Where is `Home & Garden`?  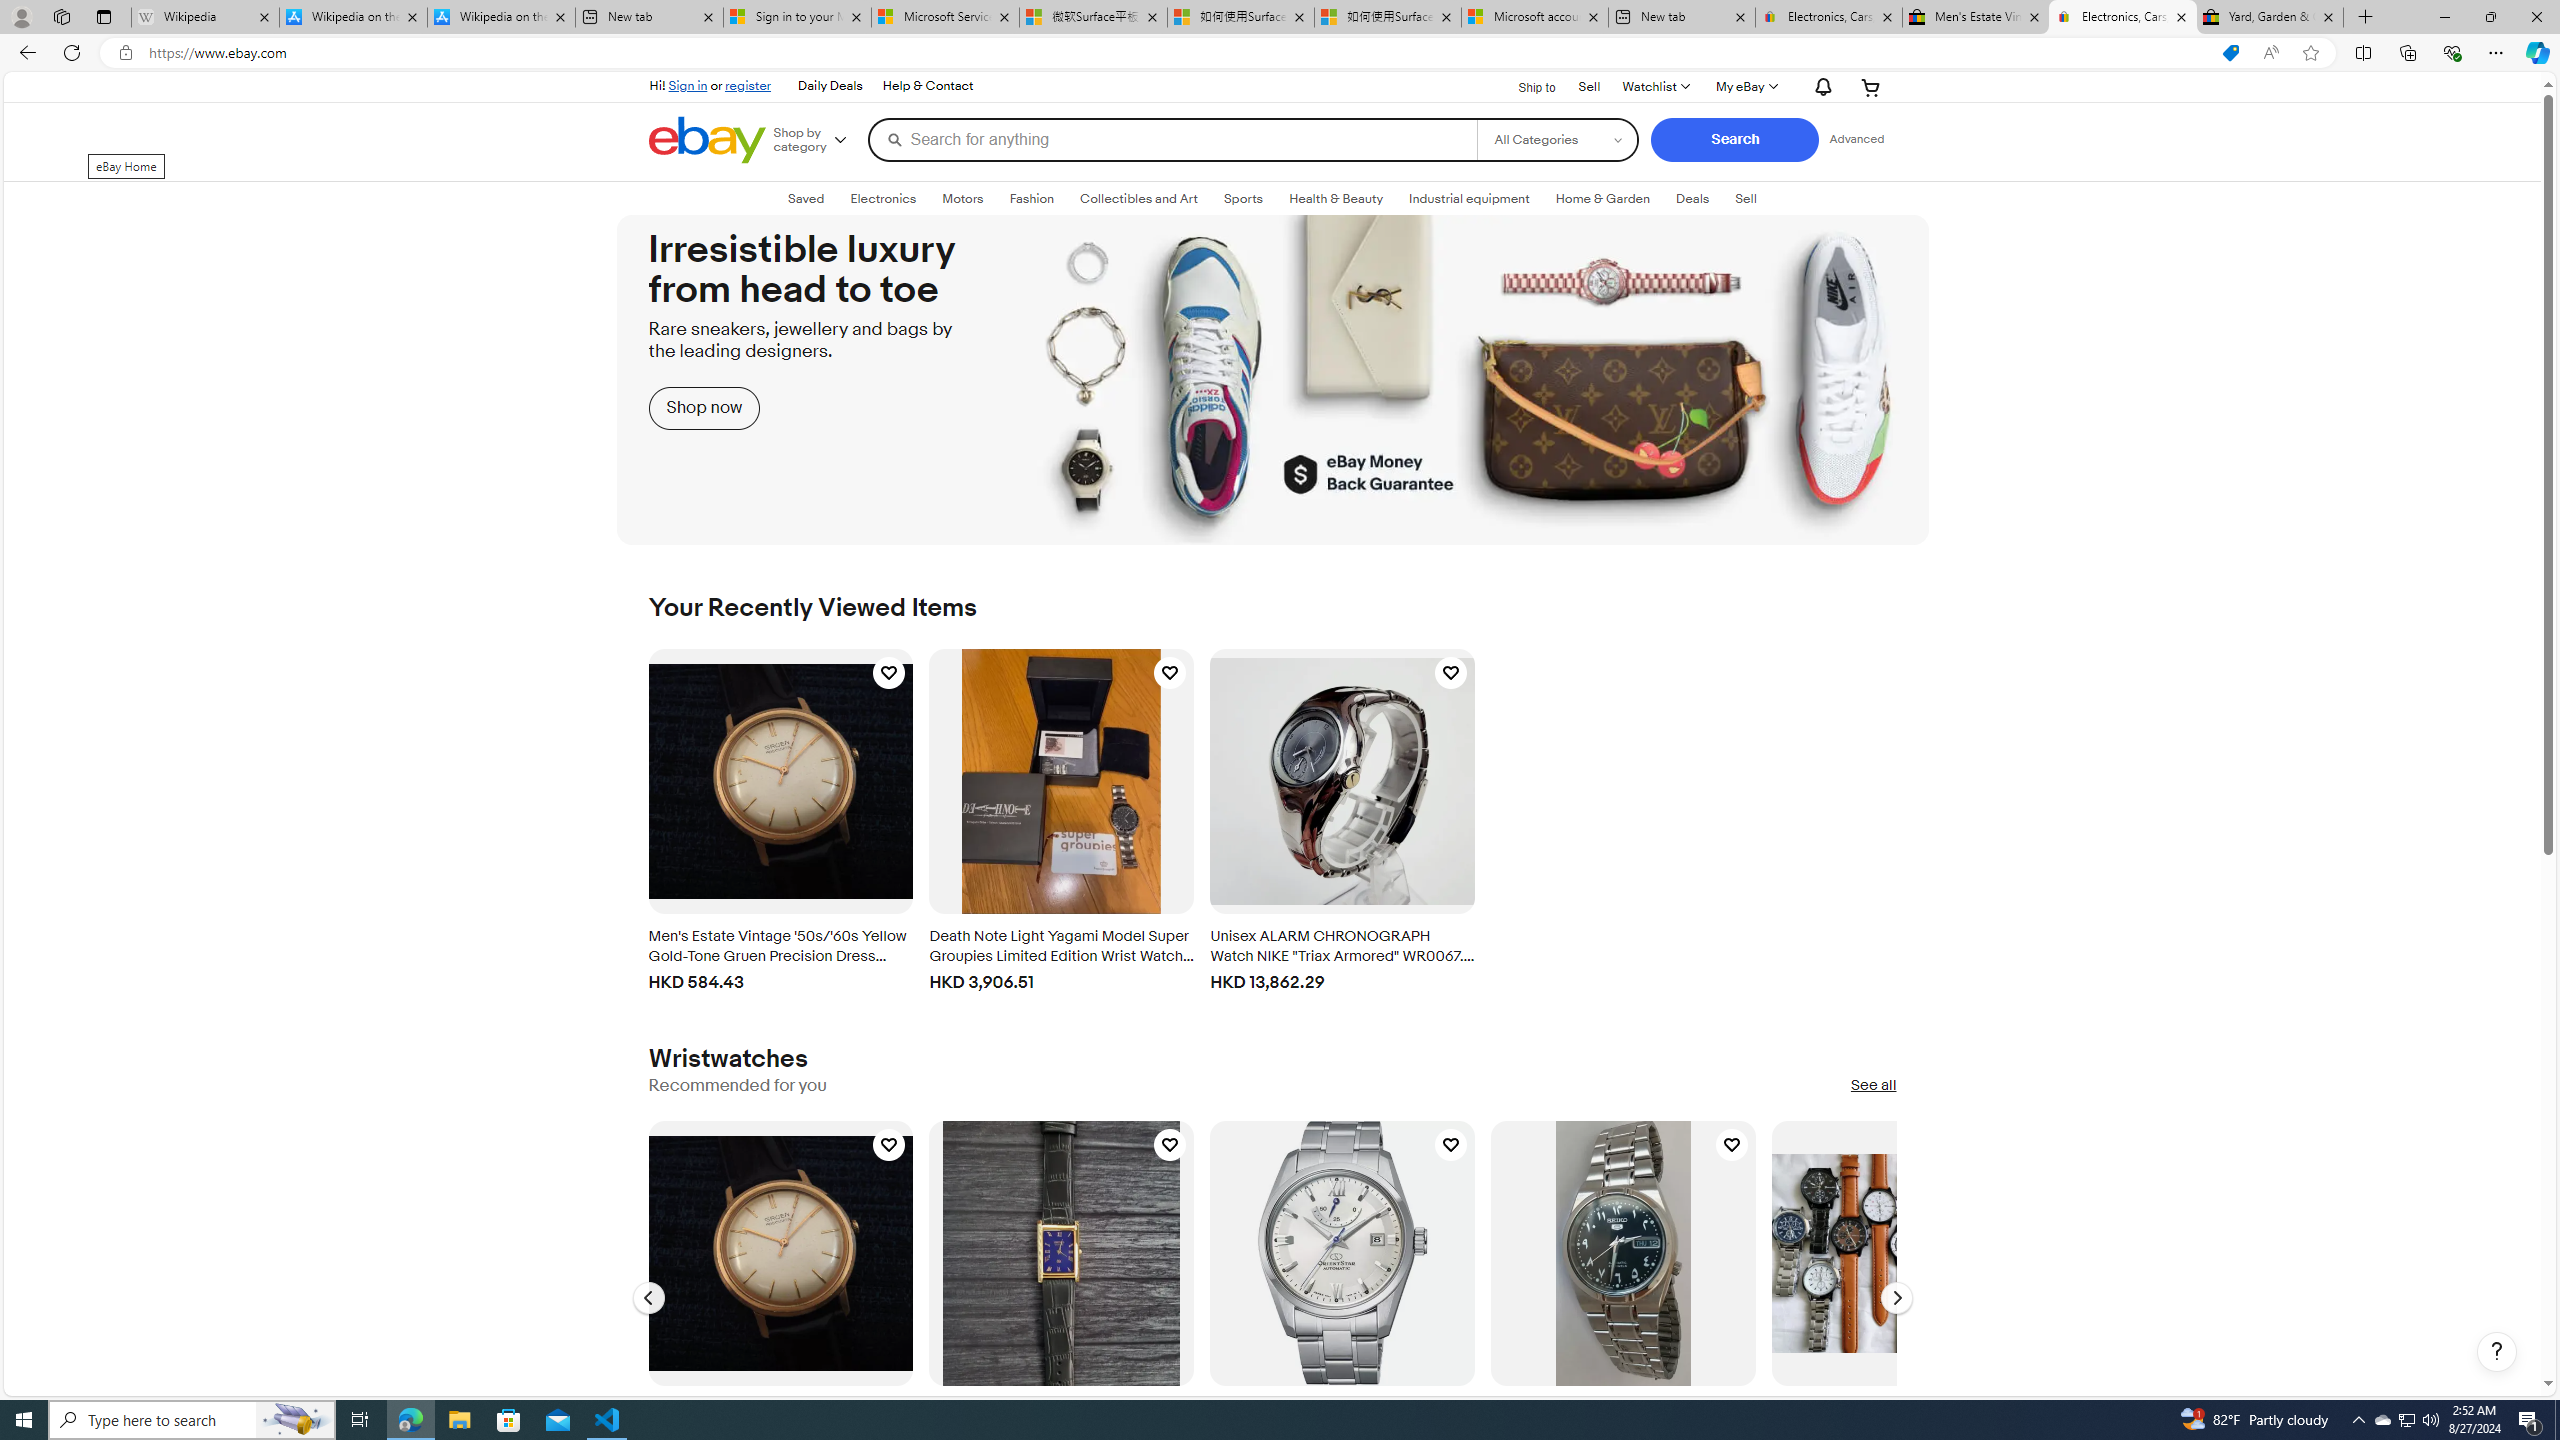 Home & Garden is located at coordinates (1602, 199).